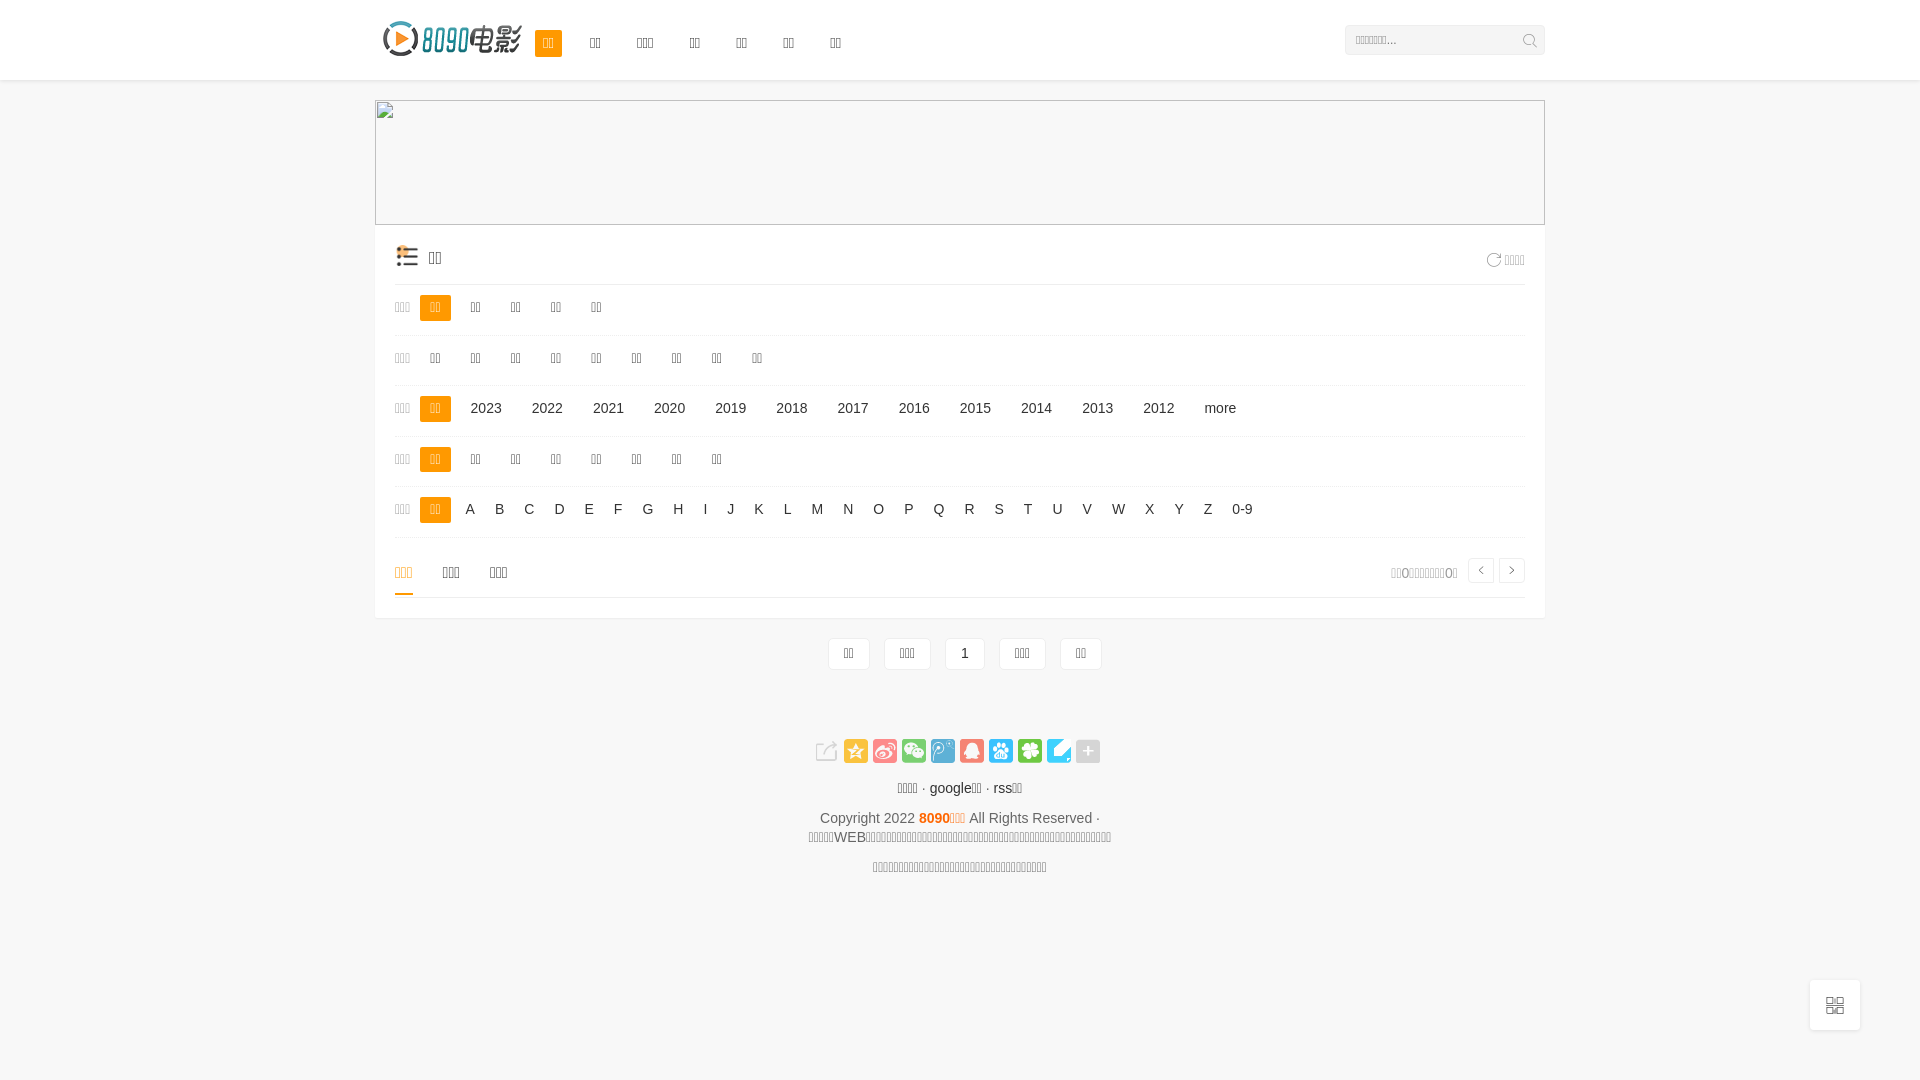 The height and width of the screenshot is (1080, 1920). I want to click on 2013, so click(1098, 409).